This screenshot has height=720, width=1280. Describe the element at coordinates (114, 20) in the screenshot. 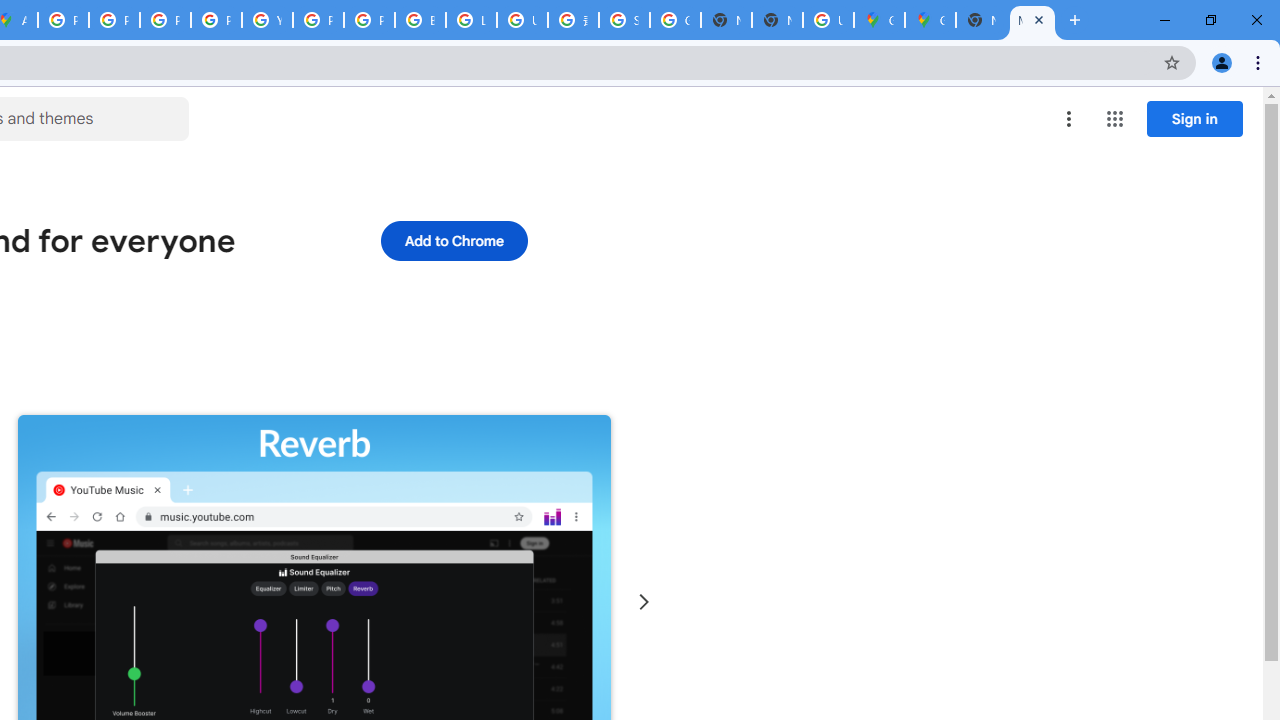

I see `Privacy Help Center - Policies Help` at that location.